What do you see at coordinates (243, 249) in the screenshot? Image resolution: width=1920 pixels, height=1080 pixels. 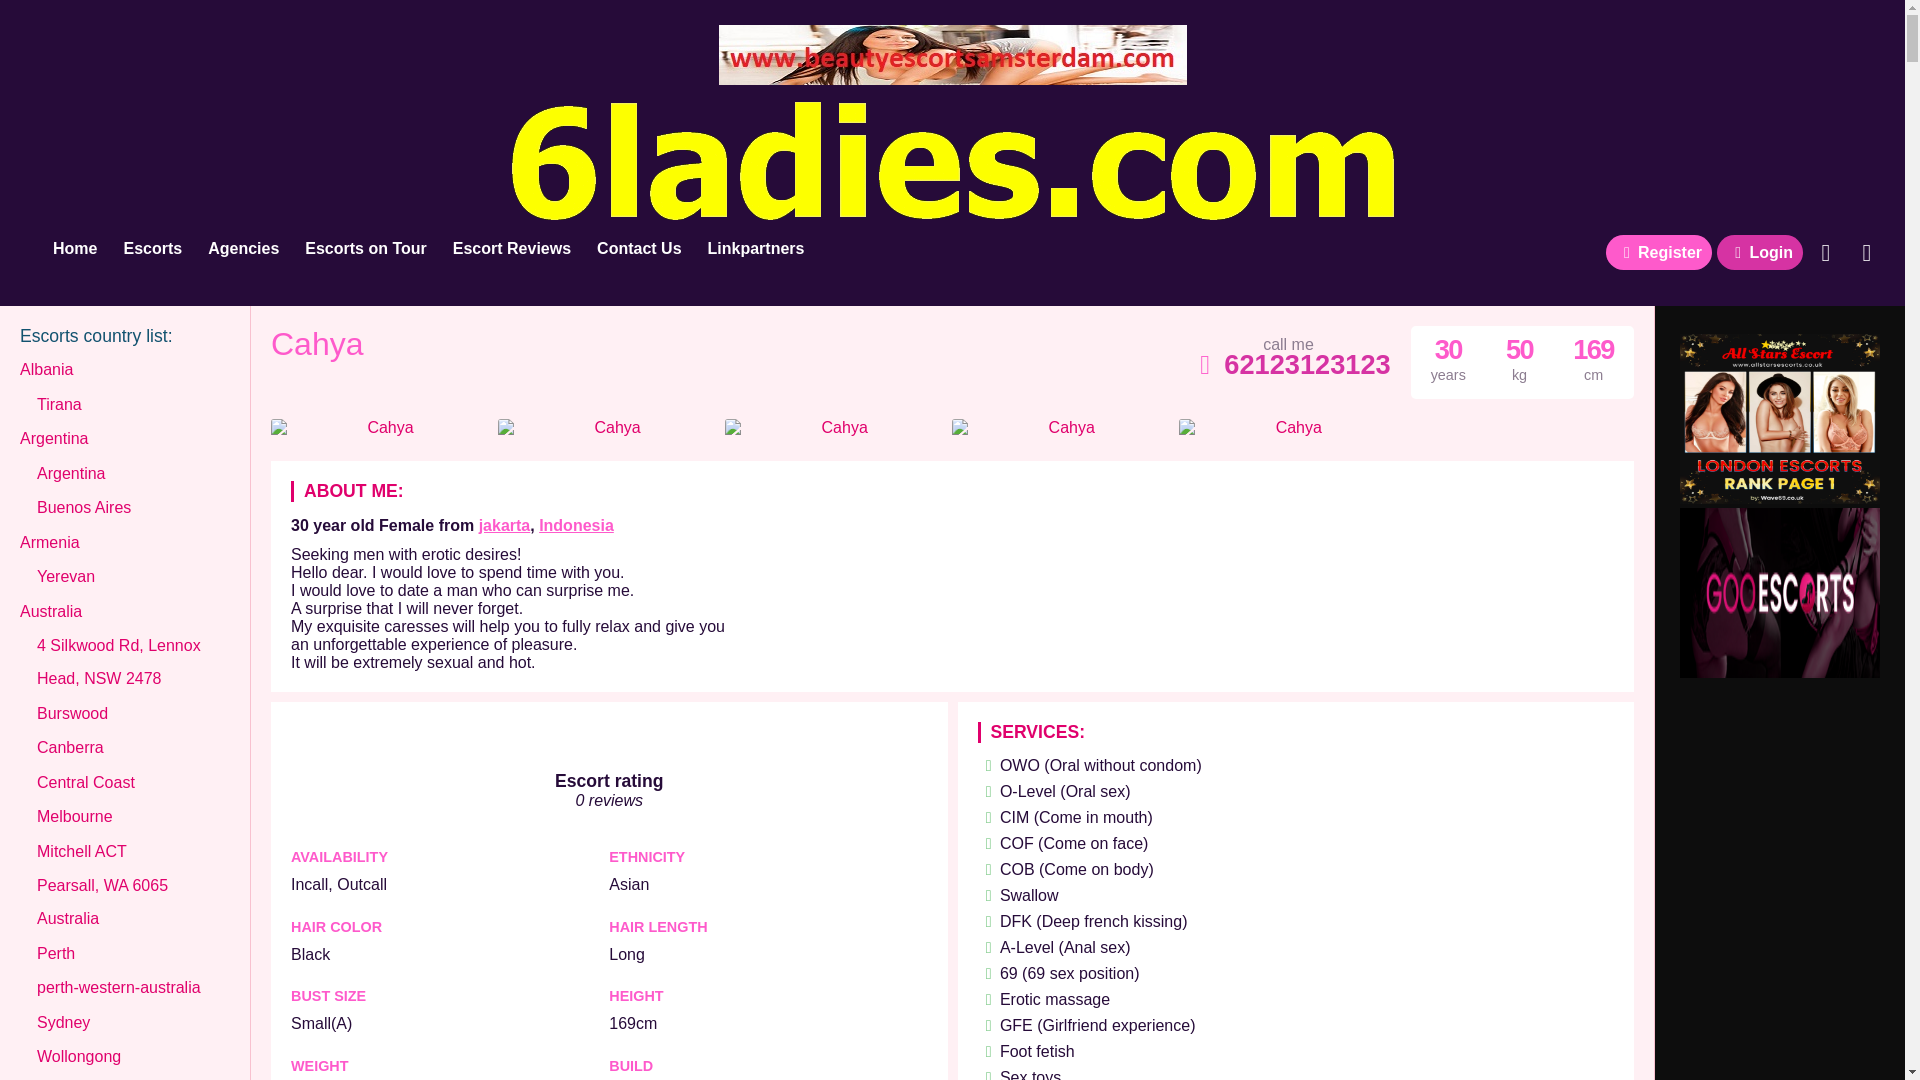 I see `Agencies` at bounding box center [243, 249].